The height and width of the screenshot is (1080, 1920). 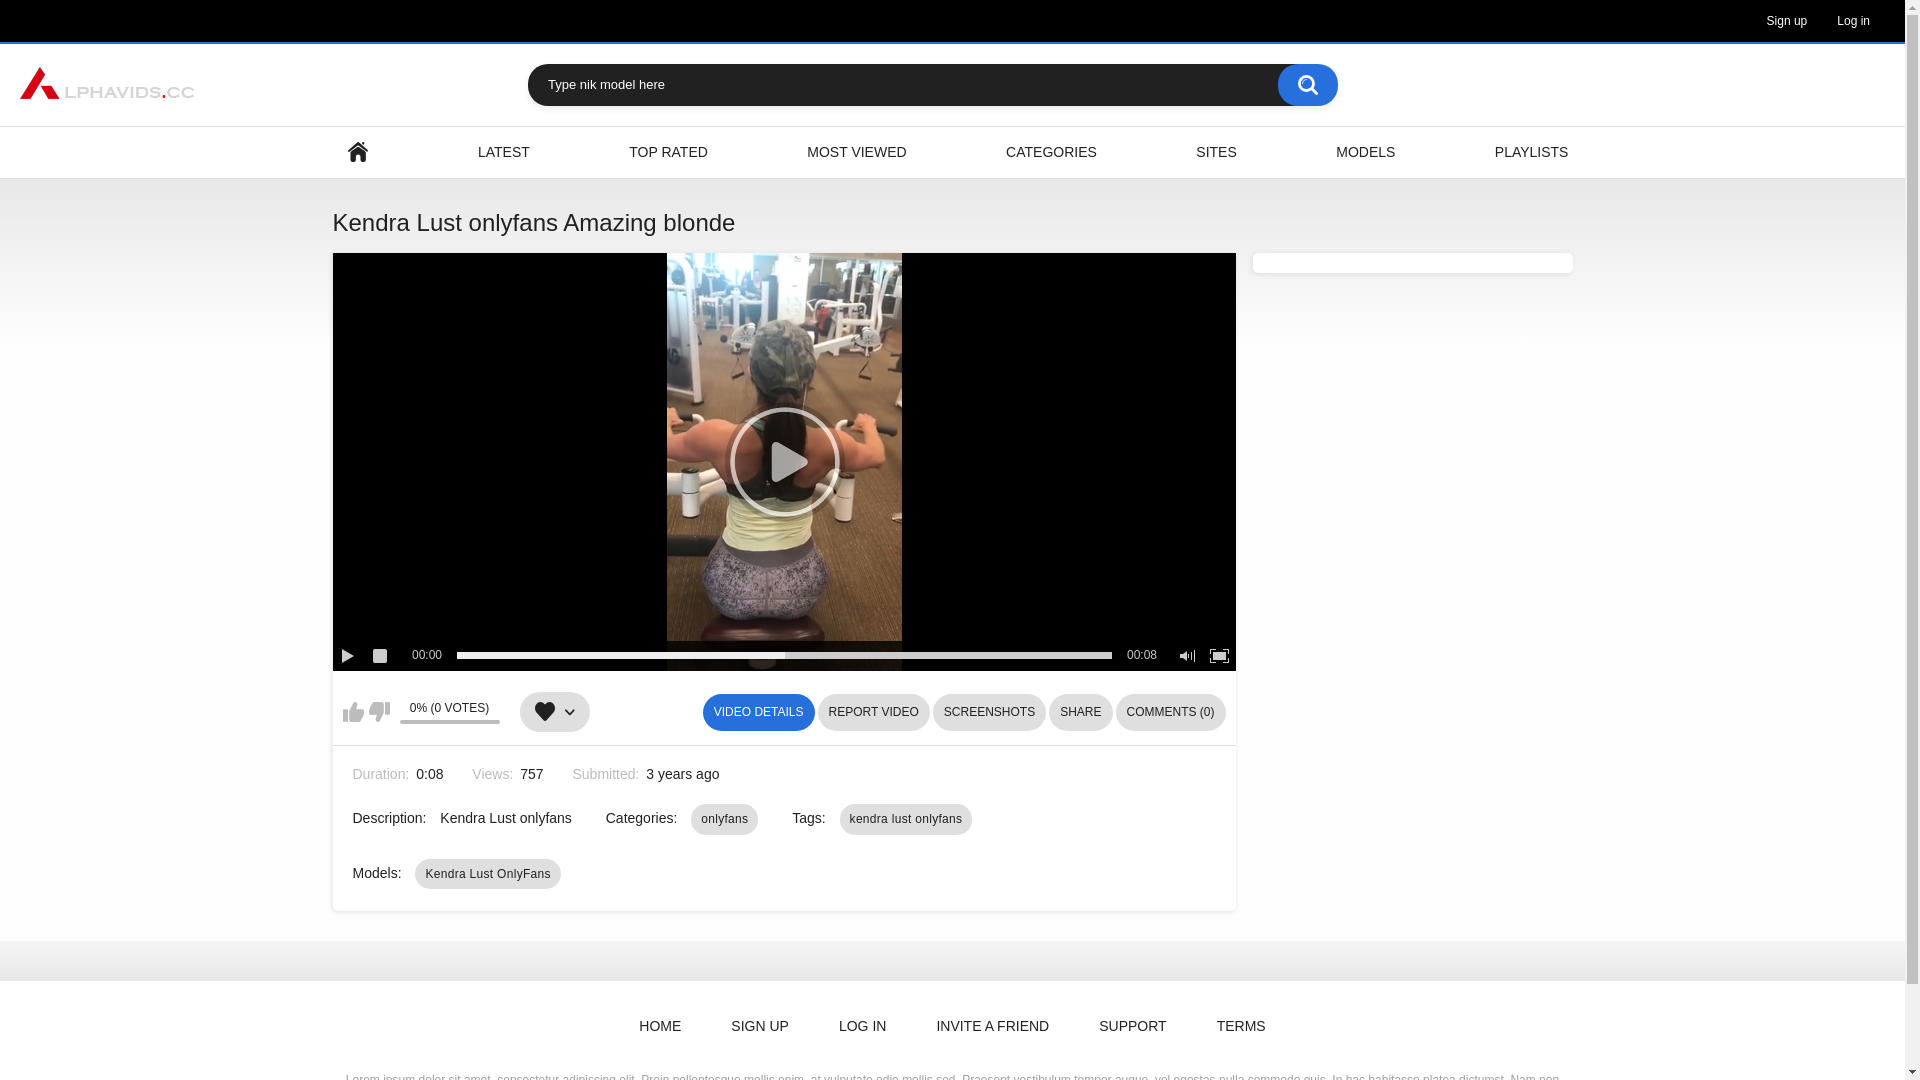 What do you see at coordinates (1532, 152) in the screenshot?
I see `PLAYLISTS` at bounding box center [1532, 152].